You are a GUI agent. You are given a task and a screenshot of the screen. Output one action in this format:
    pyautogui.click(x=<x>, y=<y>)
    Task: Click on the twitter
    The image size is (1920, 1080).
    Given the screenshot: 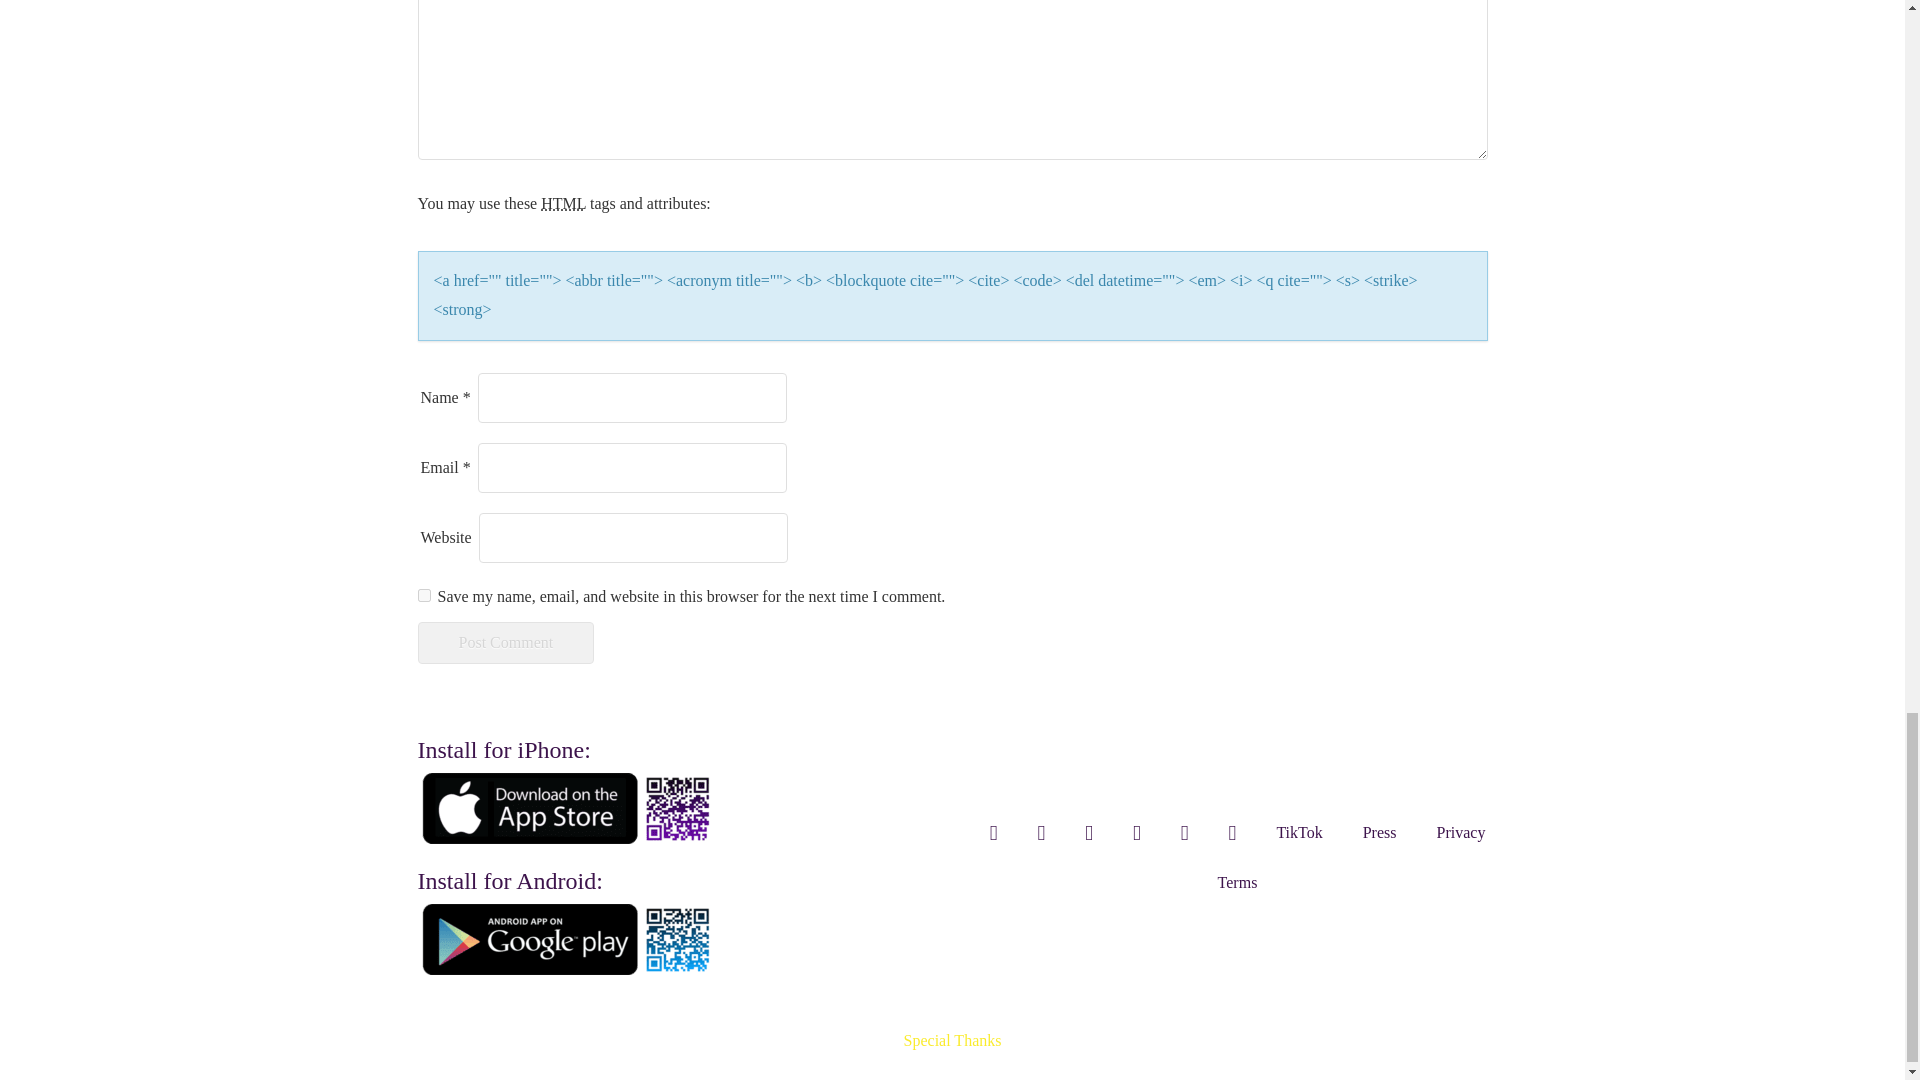 What is the action you would take?
    pyautogui.click(x=1041, y=832)
    